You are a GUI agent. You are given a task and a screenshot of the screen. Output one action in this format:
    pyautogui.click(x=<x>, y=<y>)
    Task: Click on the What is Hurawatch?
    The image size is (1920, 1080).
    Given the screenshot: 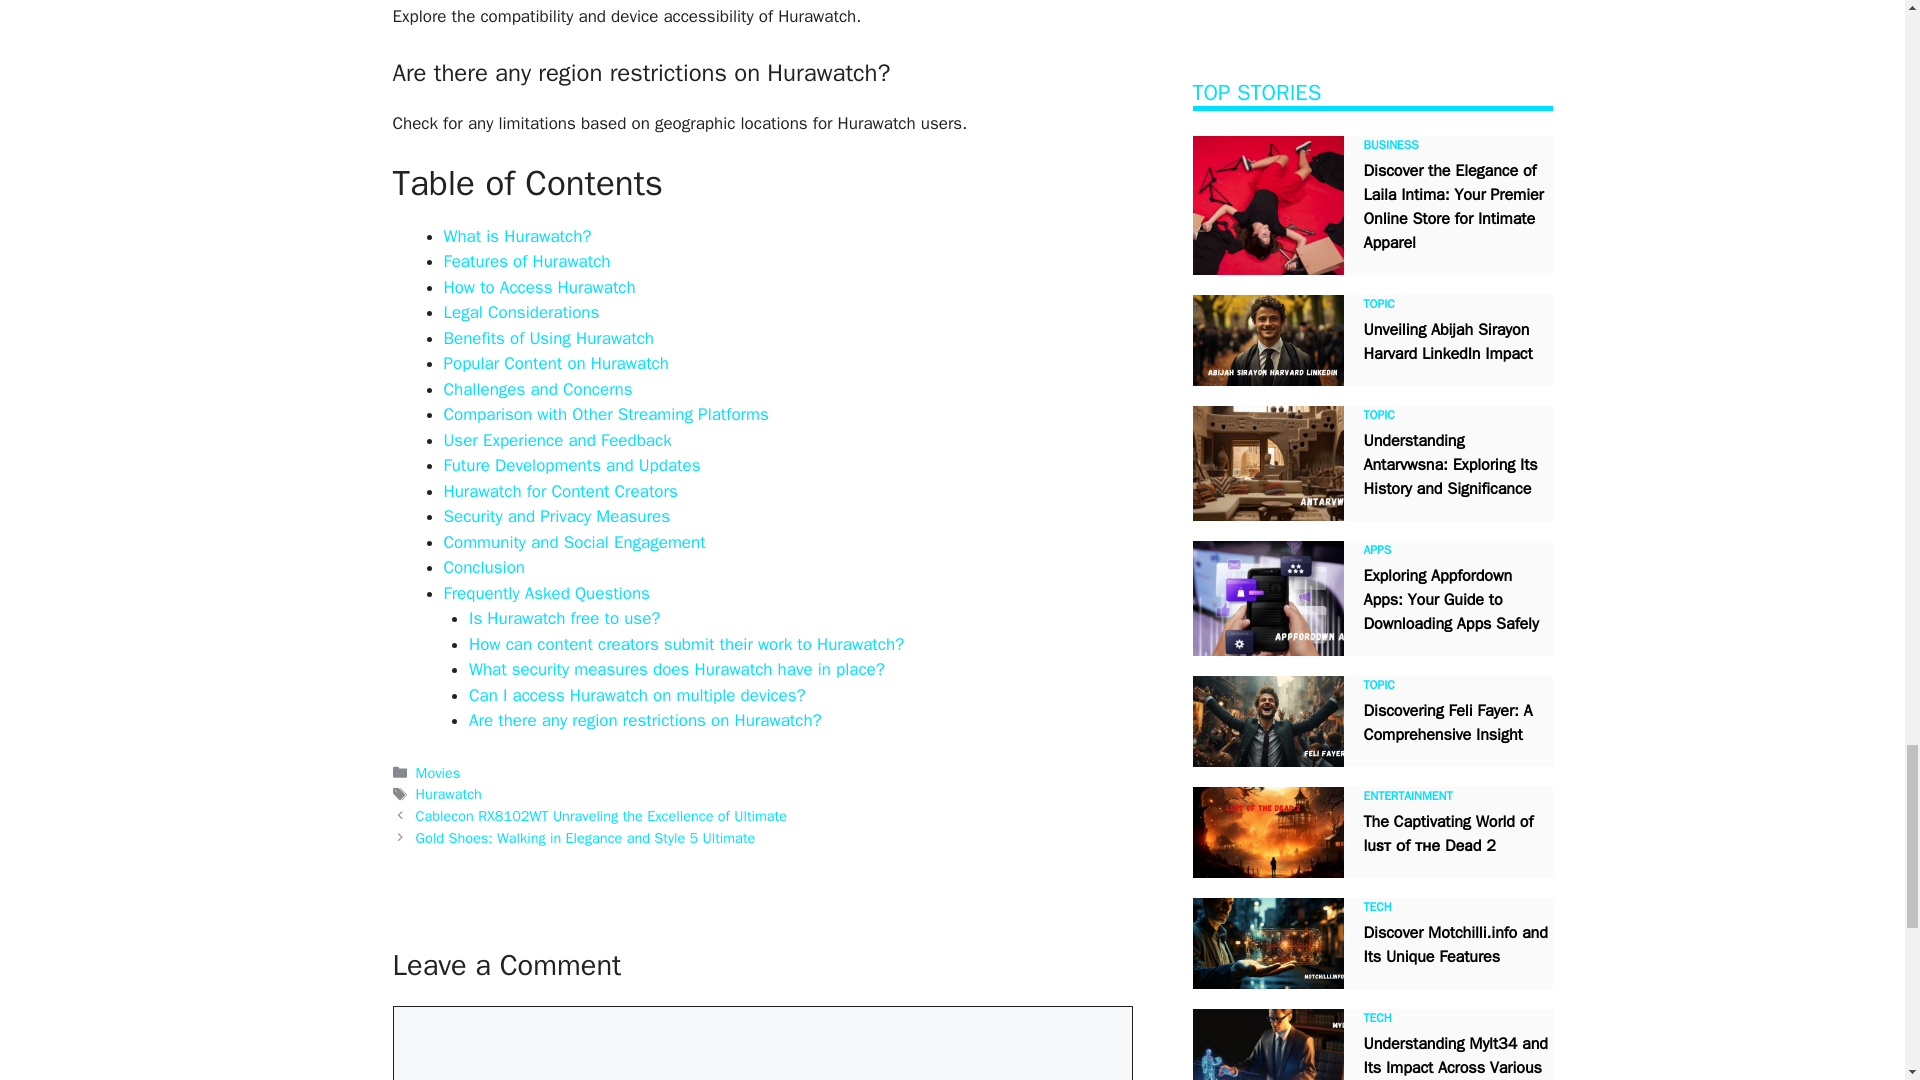 What is the action you would take?
    pyautogui.click(x=517, y=236)
    